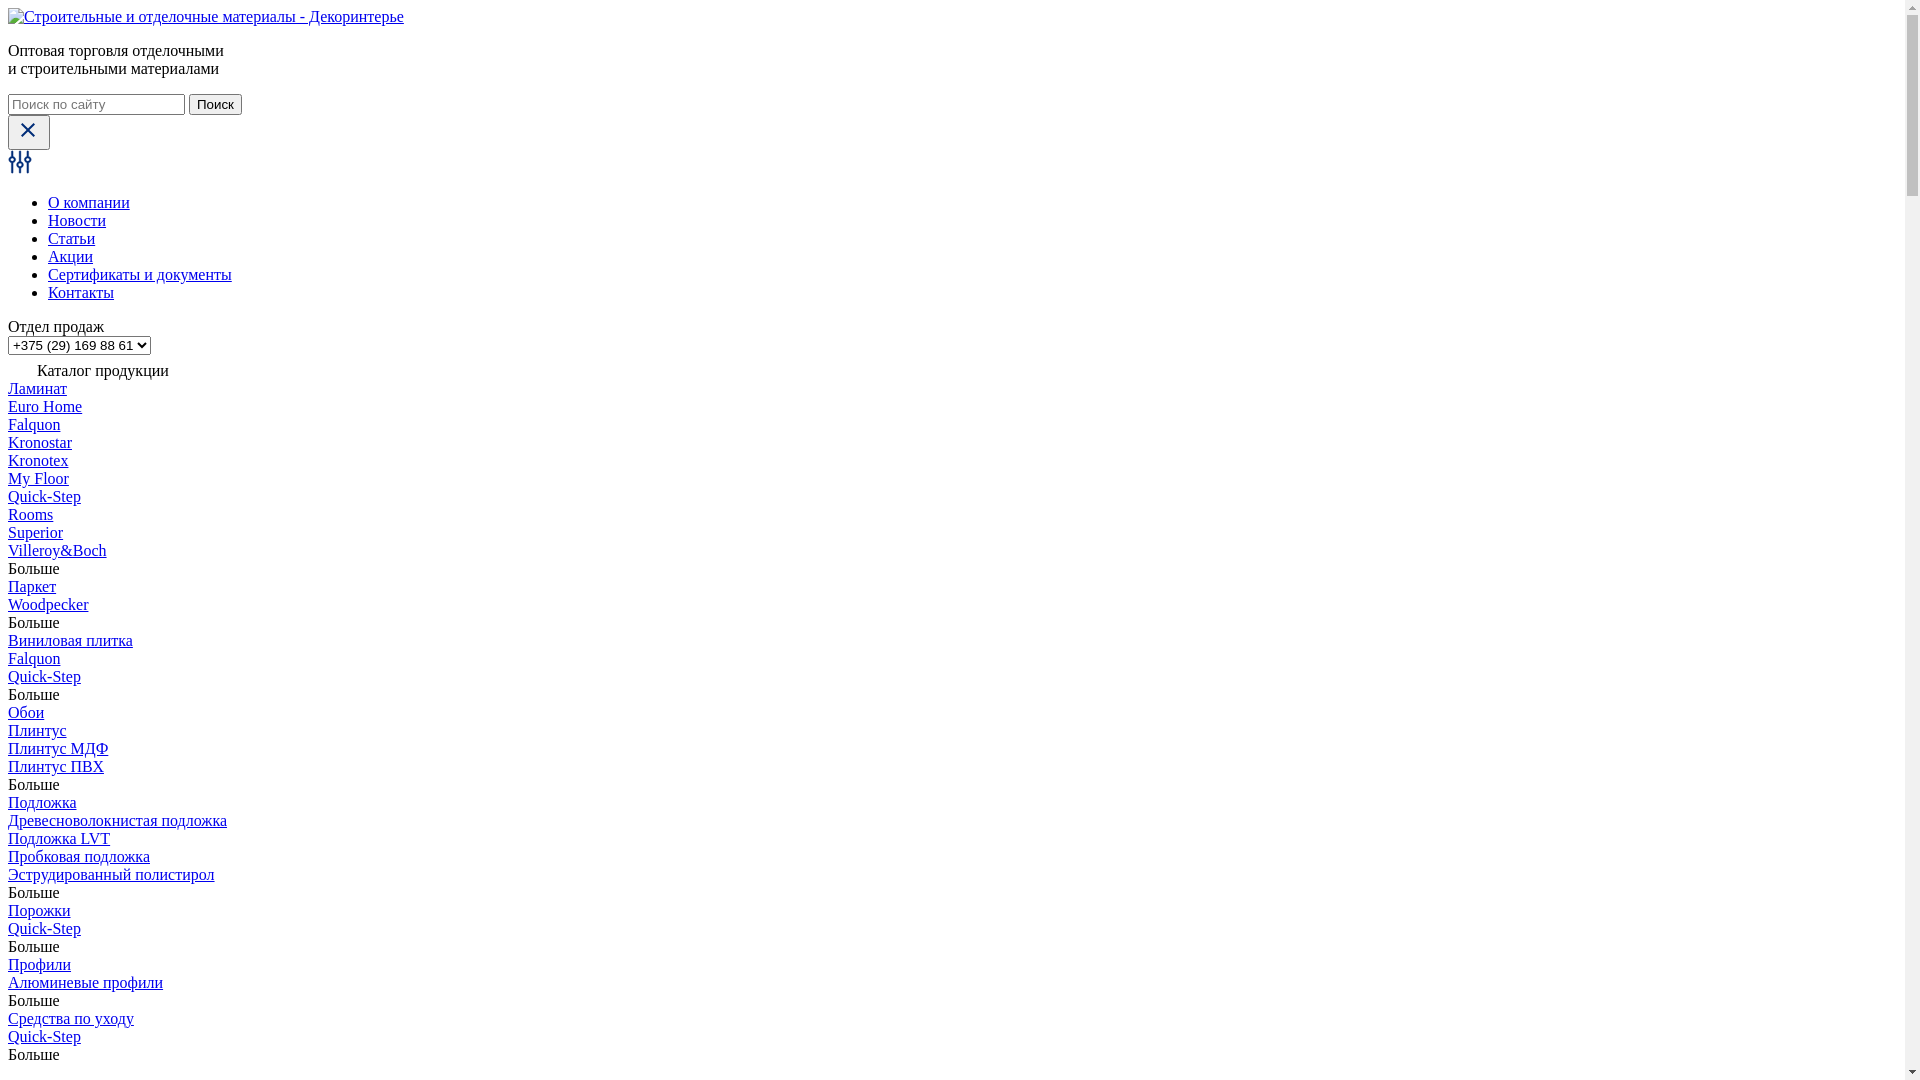 The height and width of the screenshot is (1080, 1920). Describe the element at coordinates (30, 514) in the screenshot. I see `Rooms` at that location.